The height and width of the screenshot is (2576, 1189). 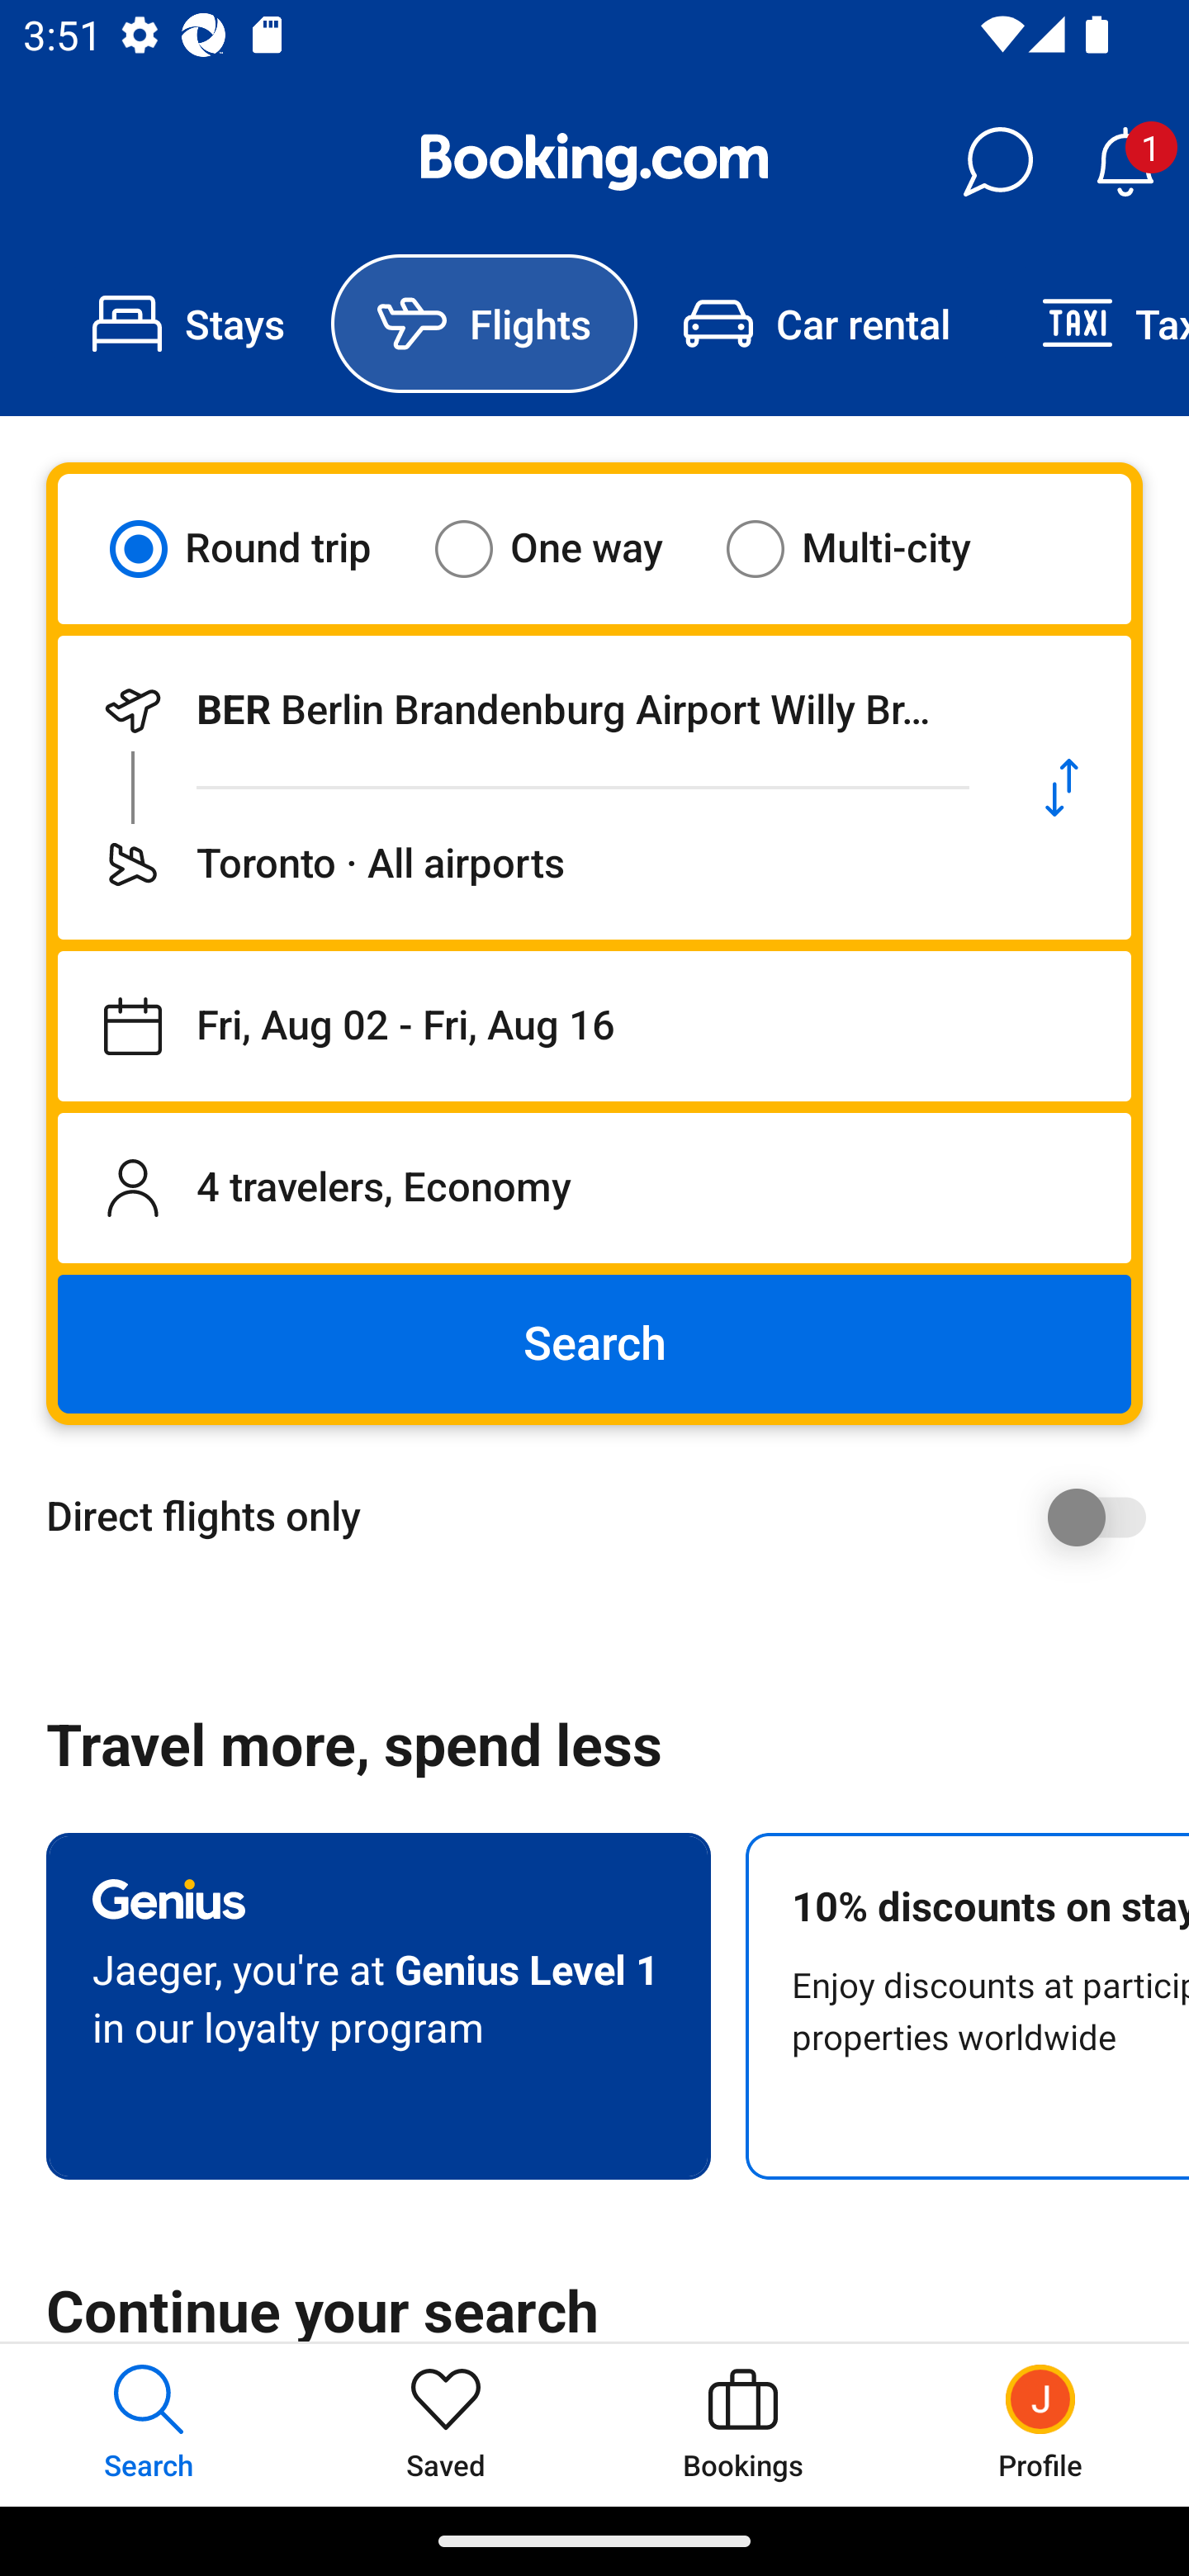 I want to click on Bookings, so click(x=743, y=2424).